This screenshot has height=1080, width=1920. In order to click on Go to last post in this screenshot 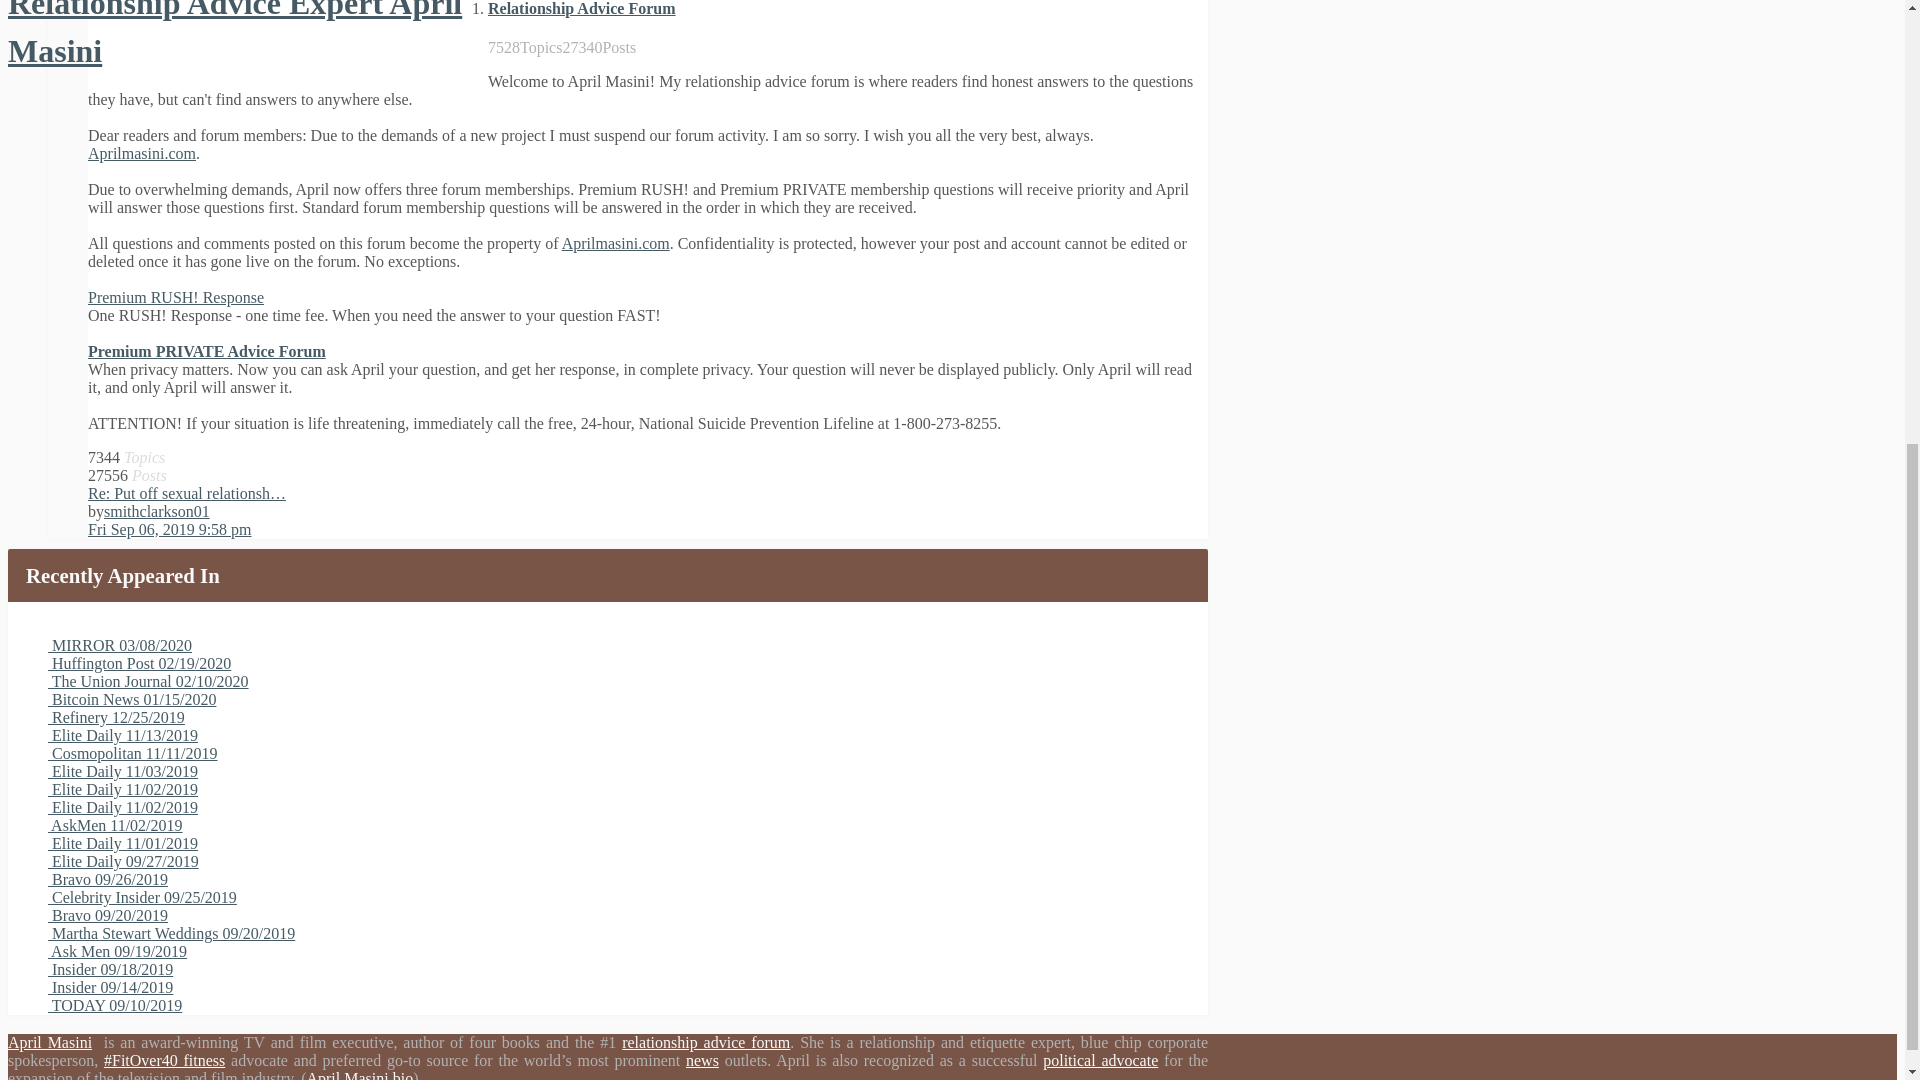, I will do `click(170, 528)`.